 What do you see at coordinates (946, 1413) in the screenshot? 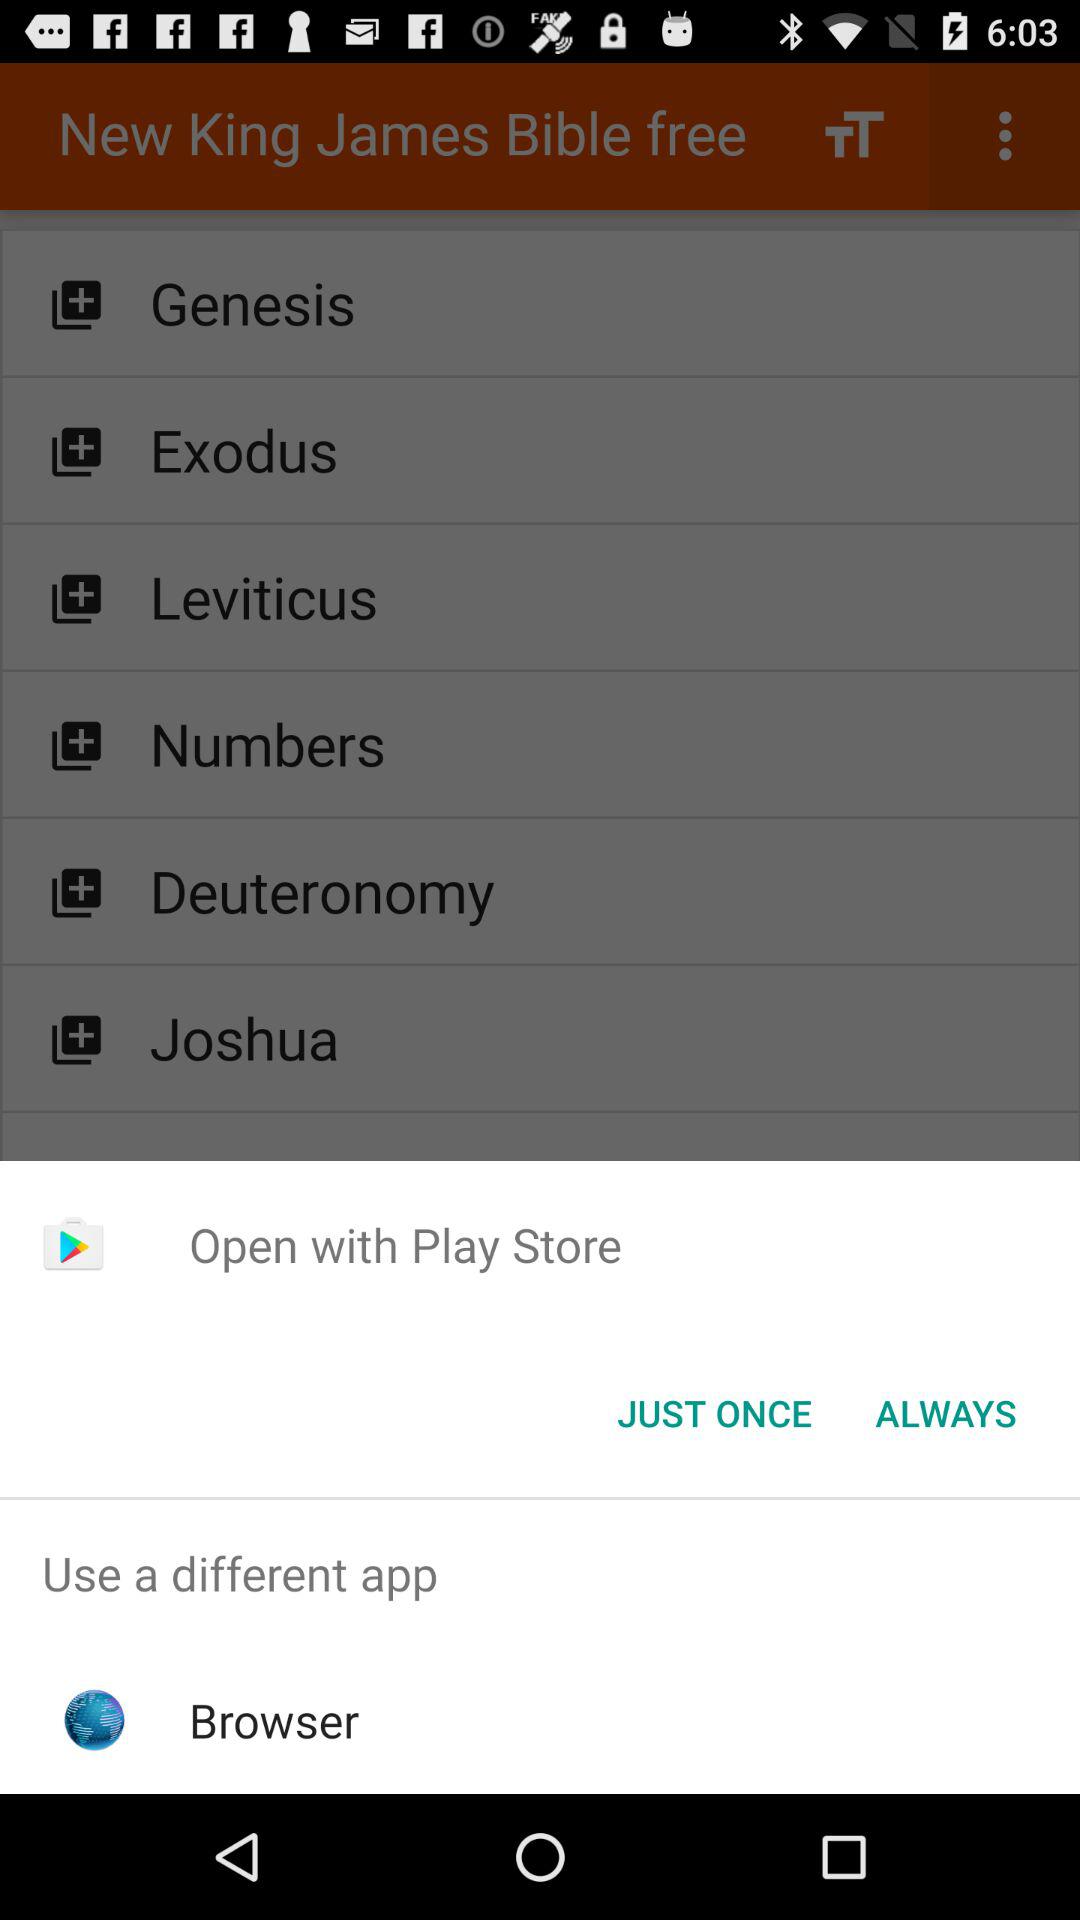
I see `turn on item below the open with play item` at bounding box center [946, 1413].